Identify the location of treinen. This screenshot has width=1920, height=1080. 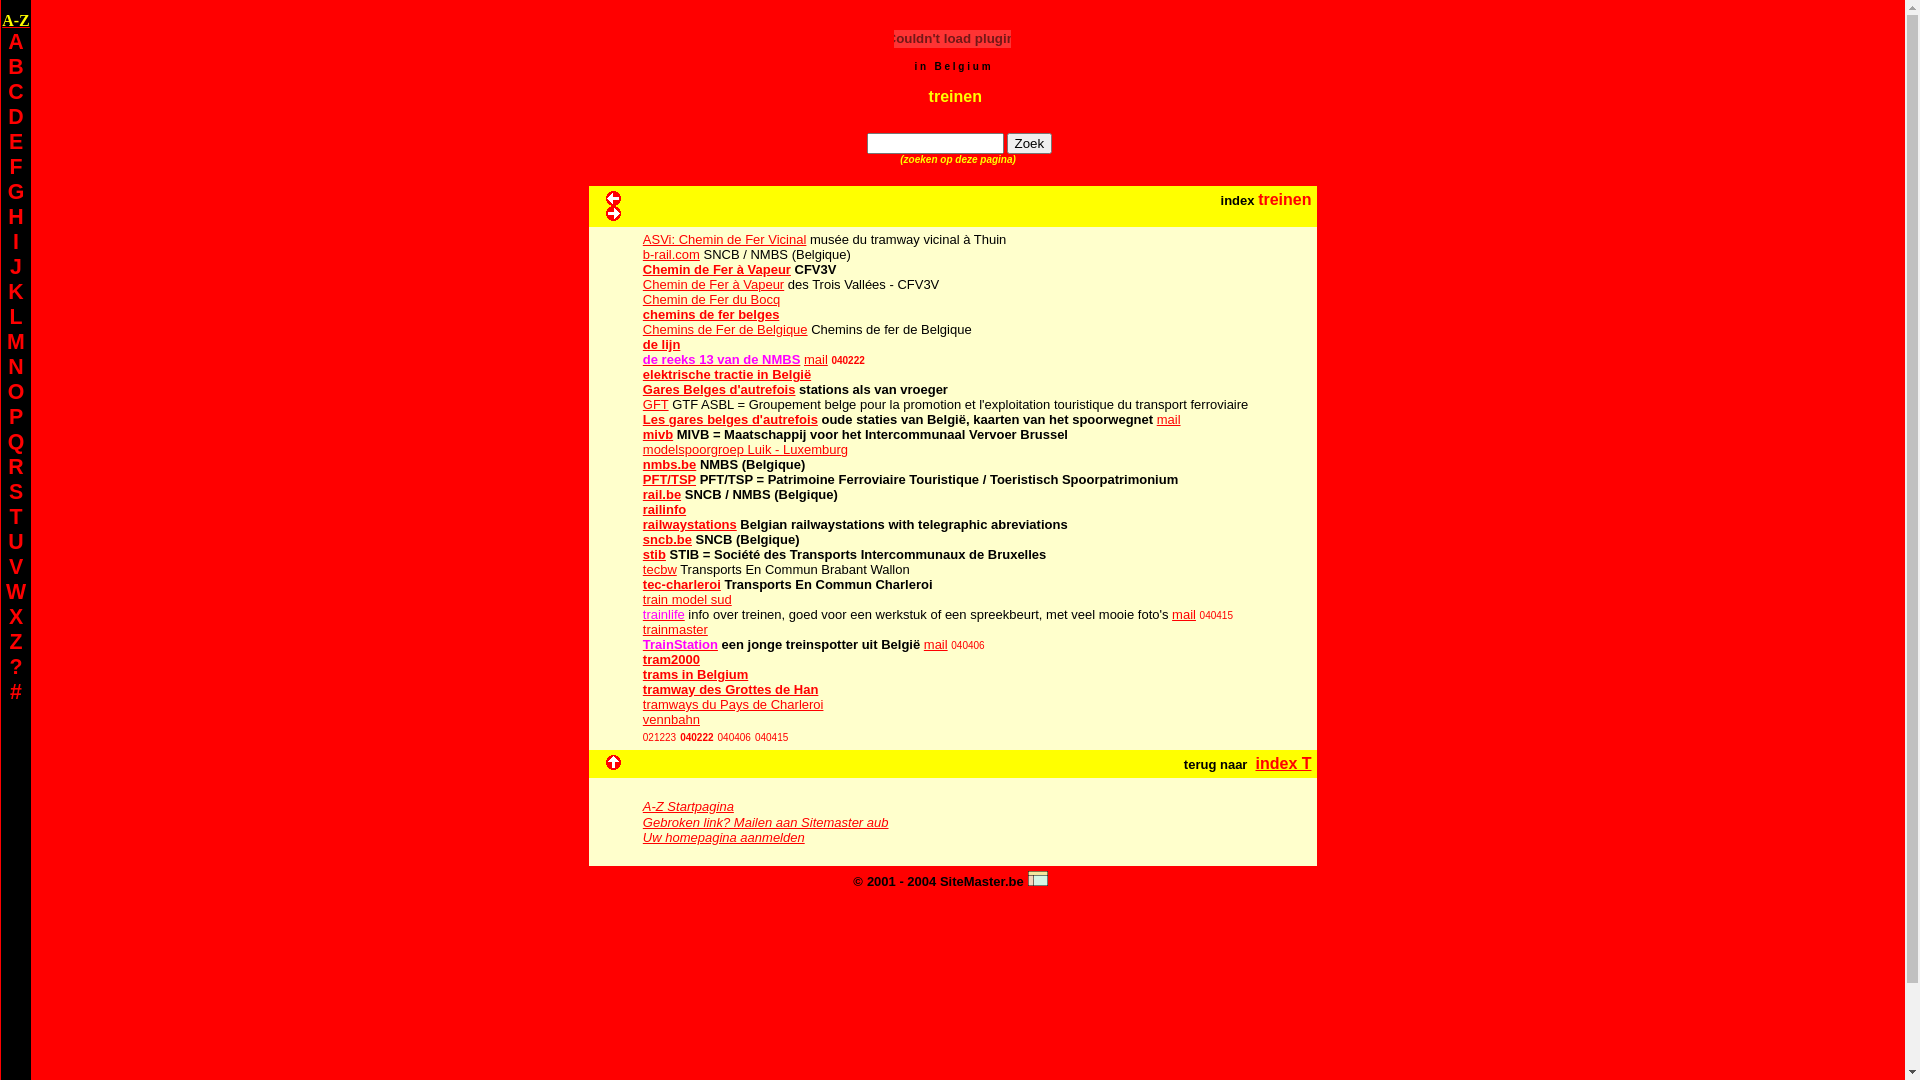
(956, 96).